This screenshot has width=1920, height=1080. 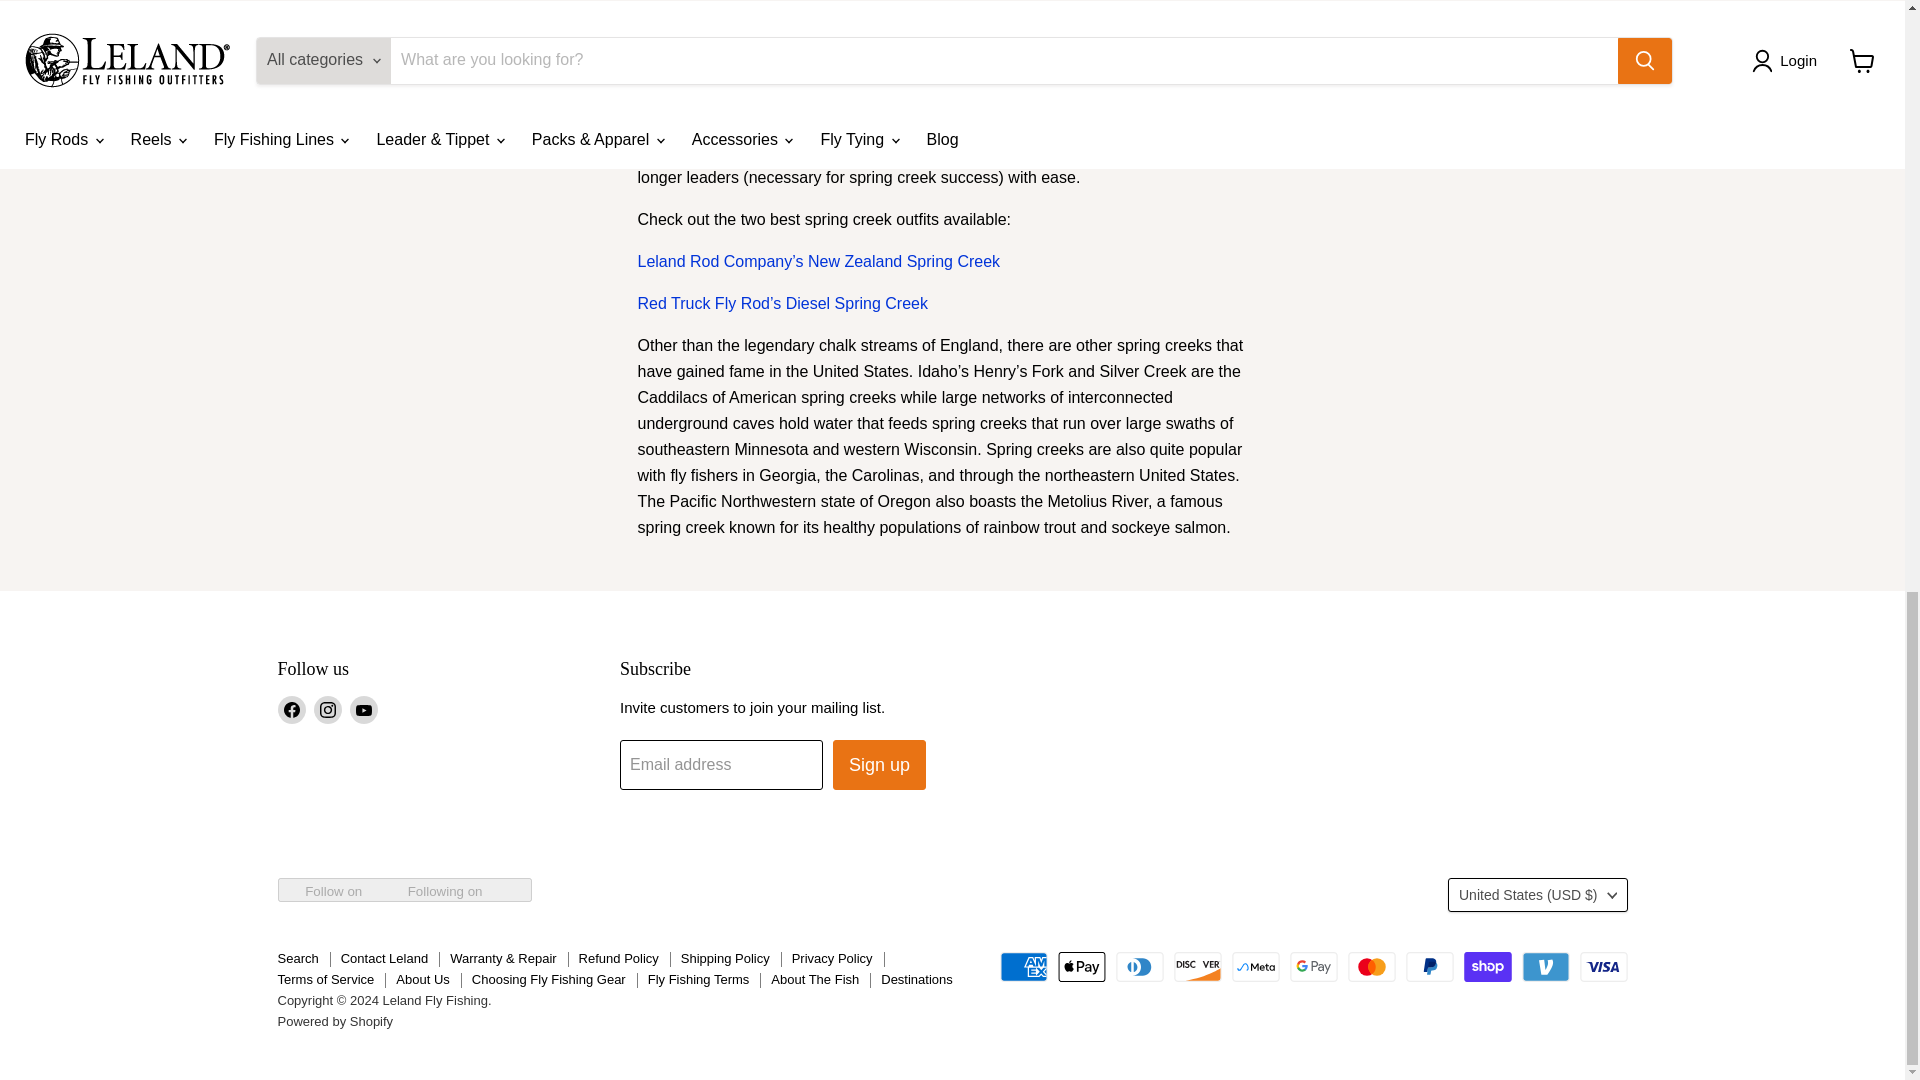 I want to click on Google Pay, so click(x=1314, y=966).